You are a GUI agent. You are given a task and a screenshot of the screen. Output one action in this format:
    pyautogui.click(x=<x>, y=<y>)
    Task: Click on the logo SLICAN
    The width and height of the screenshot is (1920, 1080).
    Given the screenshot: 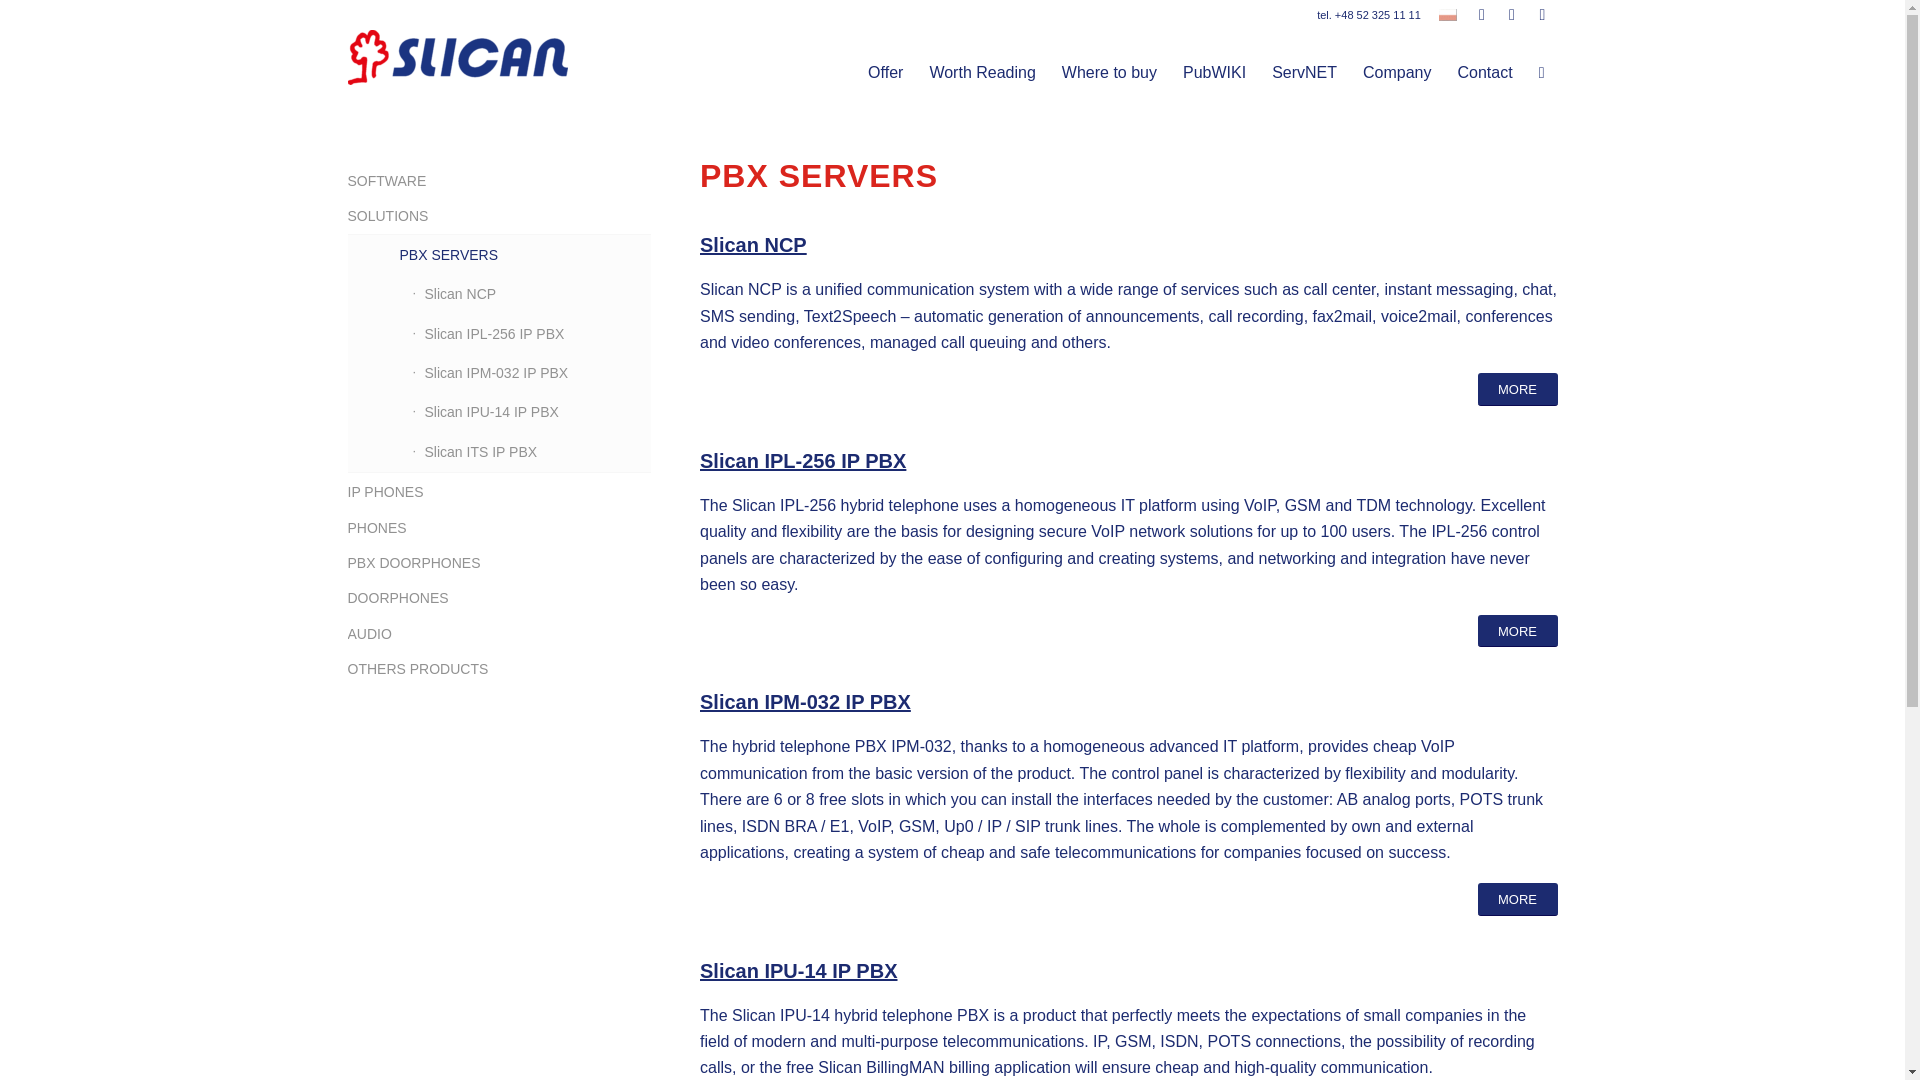 What is the action you would take?
    pyautogui.click(x=458, y=58)
    